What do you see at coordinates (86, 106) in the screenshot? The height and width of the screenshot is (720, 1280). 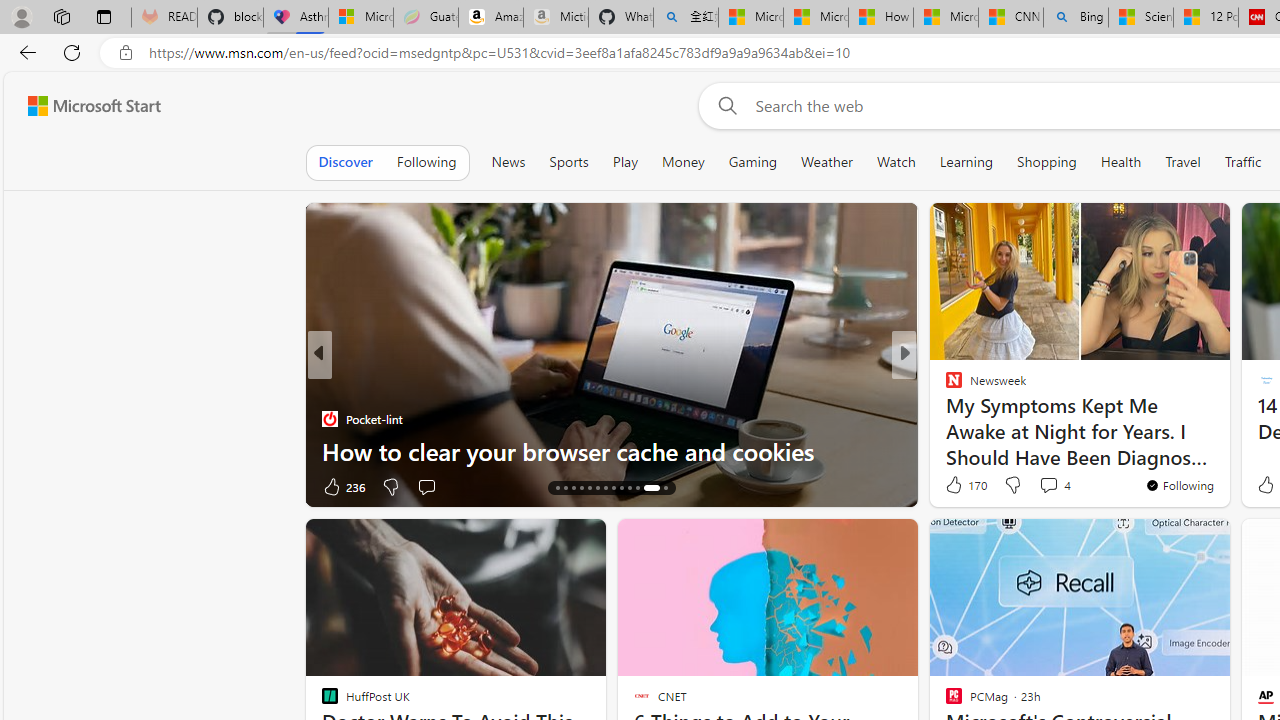 I see `Skip to content` at bounding box center [86, 106].